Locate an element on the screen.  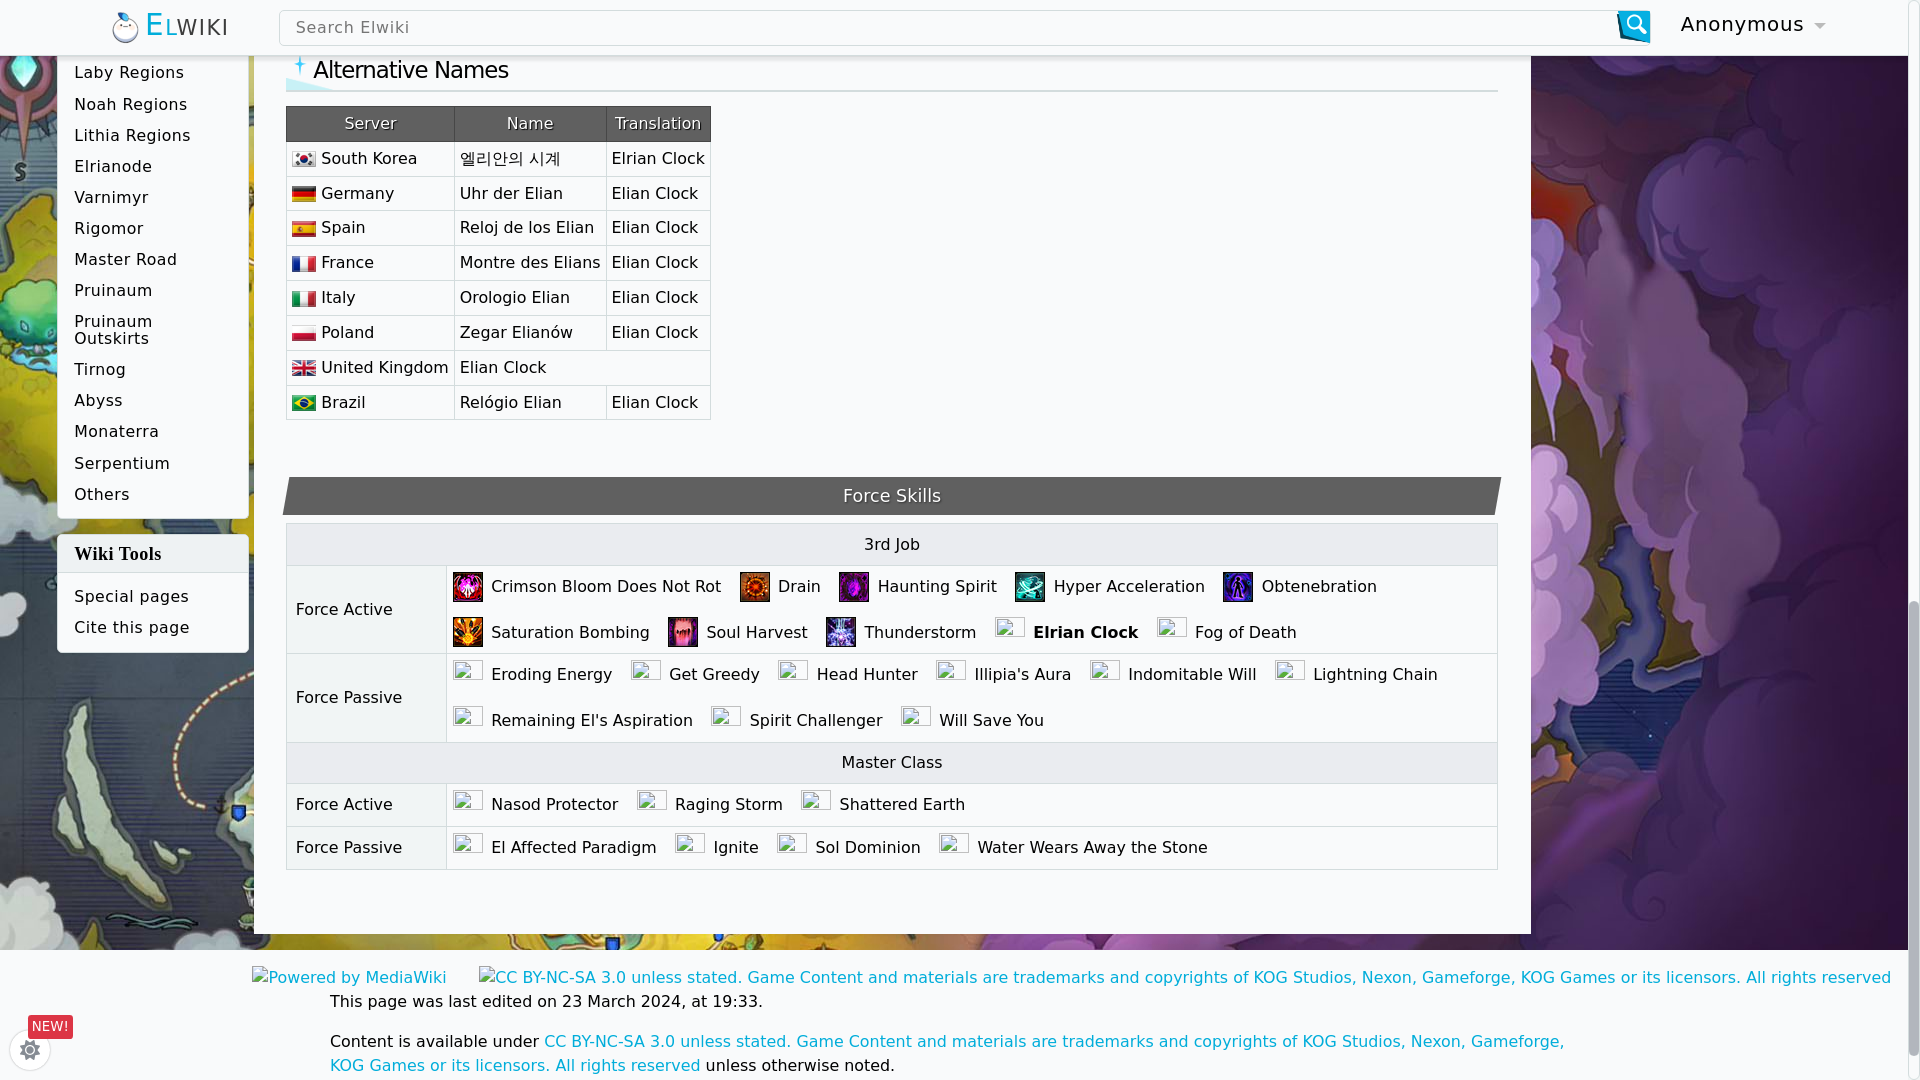
Drain is located at coordinates (802, 586).